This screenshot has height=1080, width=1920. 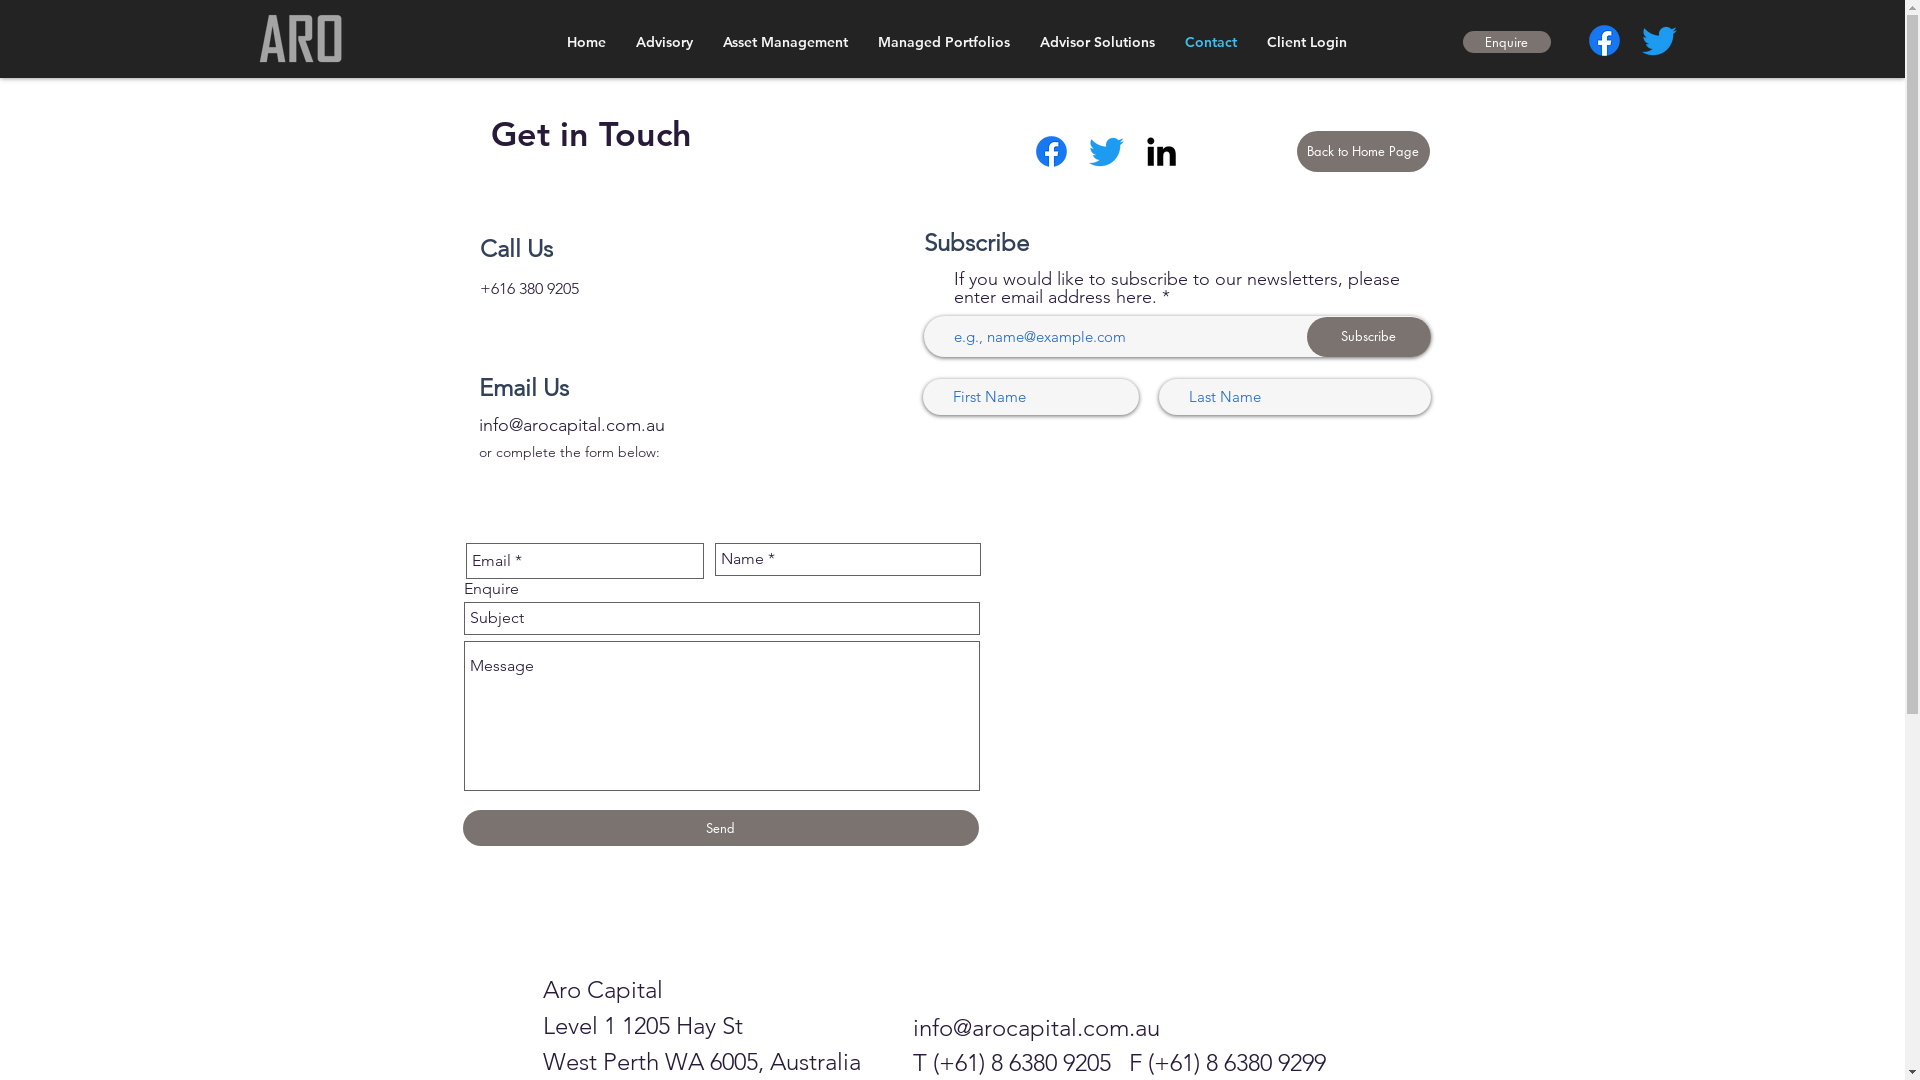 What do you see at coordinates (1036, 1028) in the screenshot?
I see `info@arocapital.com.au` at bounding box center [1036, 1028].